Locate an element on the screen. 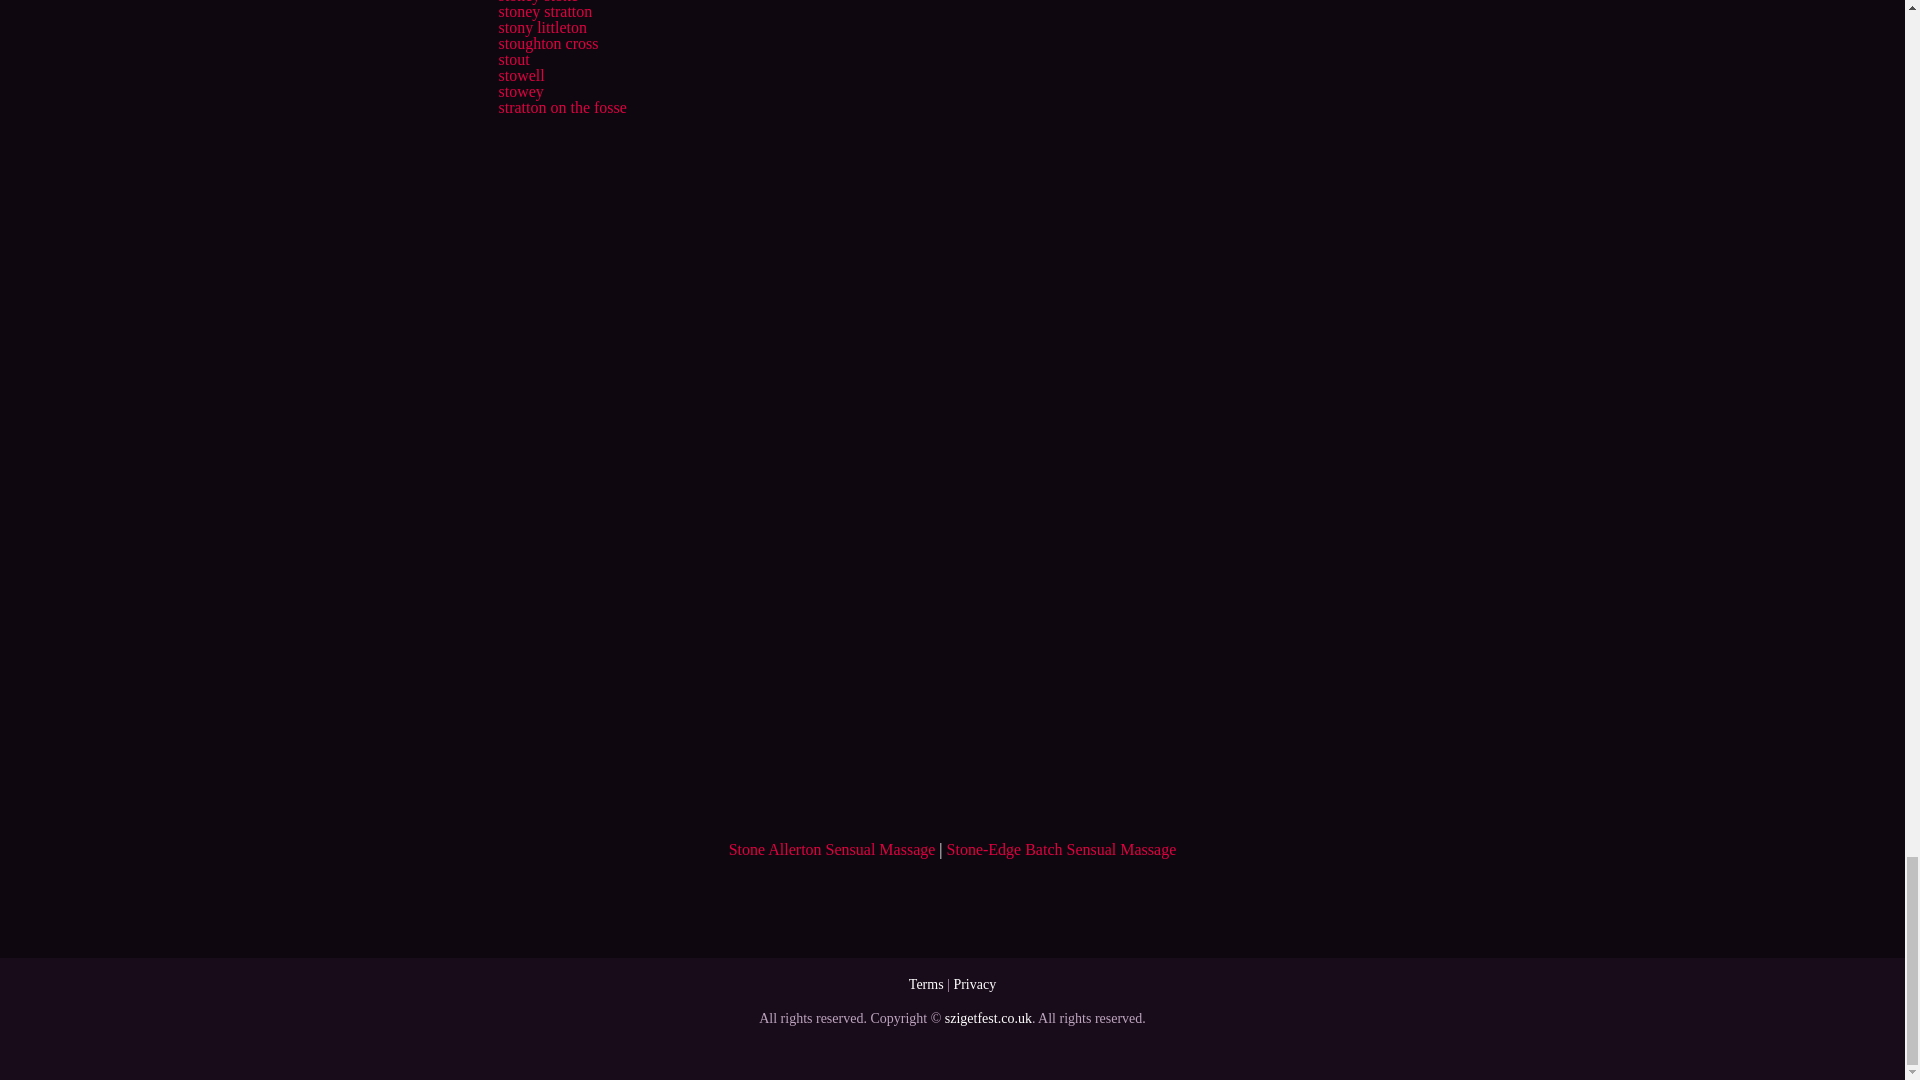  Stone-Edge Batch Sensual Massage is located at coordinates (1061, 849).